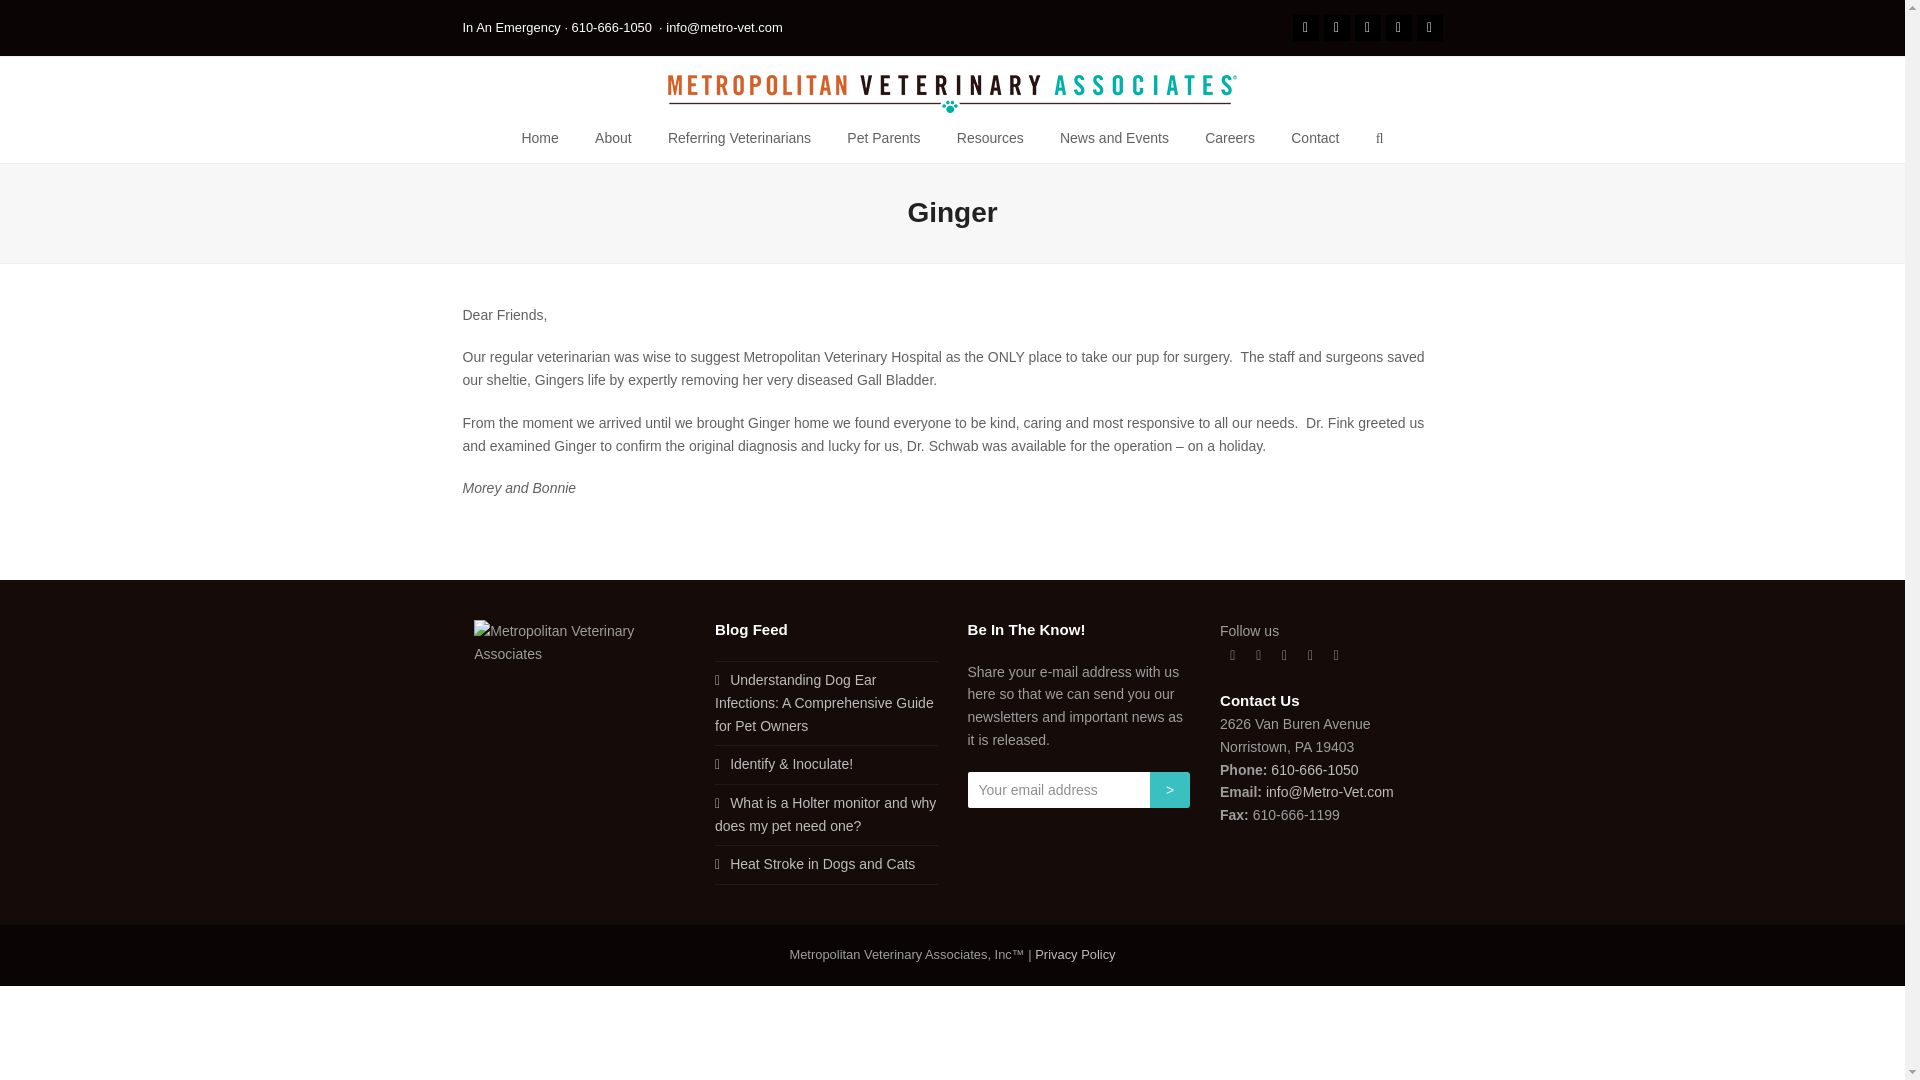 The height and width of the screenshot is (1080, 1920). Describe the element at coordinates (884, 138) in the screenshot. I see `Pet Parents` at that location.